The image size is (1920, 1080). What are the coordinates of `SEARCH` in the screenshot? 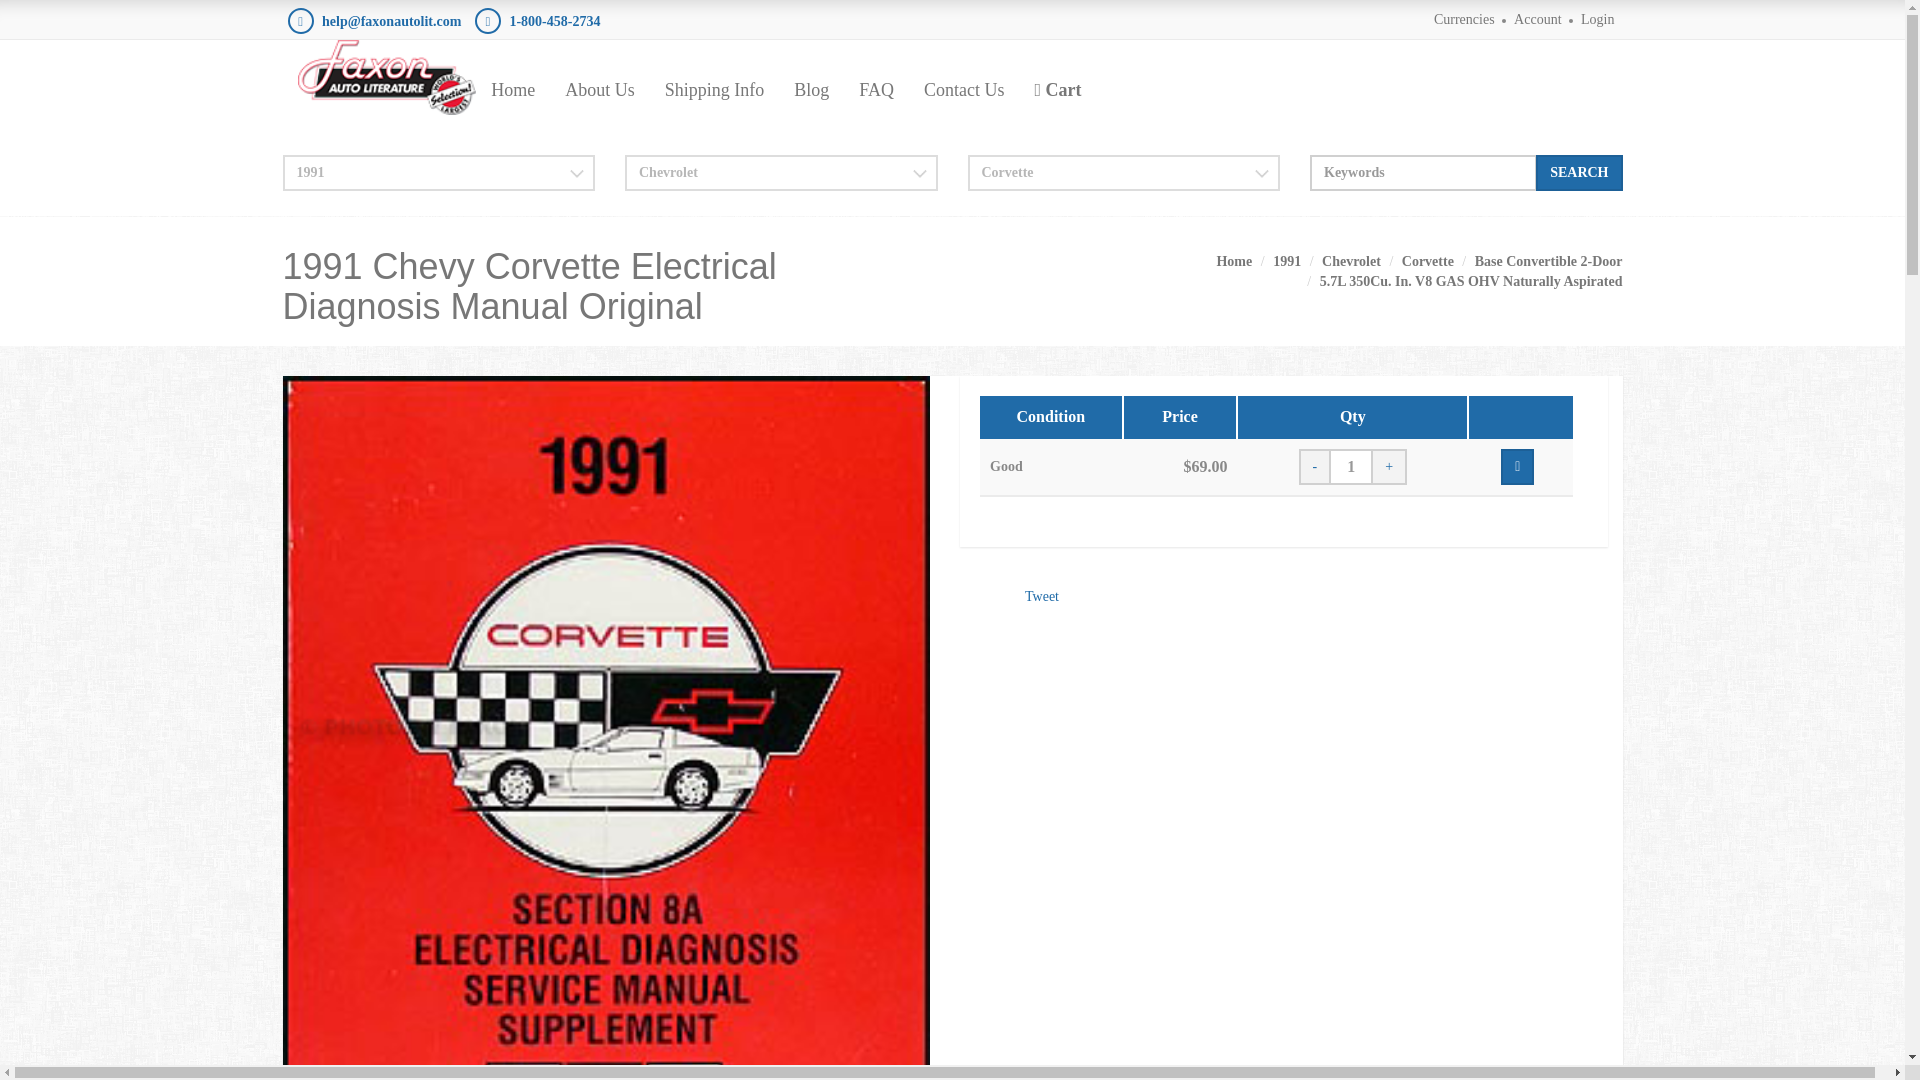 It's located at (1579, 173).